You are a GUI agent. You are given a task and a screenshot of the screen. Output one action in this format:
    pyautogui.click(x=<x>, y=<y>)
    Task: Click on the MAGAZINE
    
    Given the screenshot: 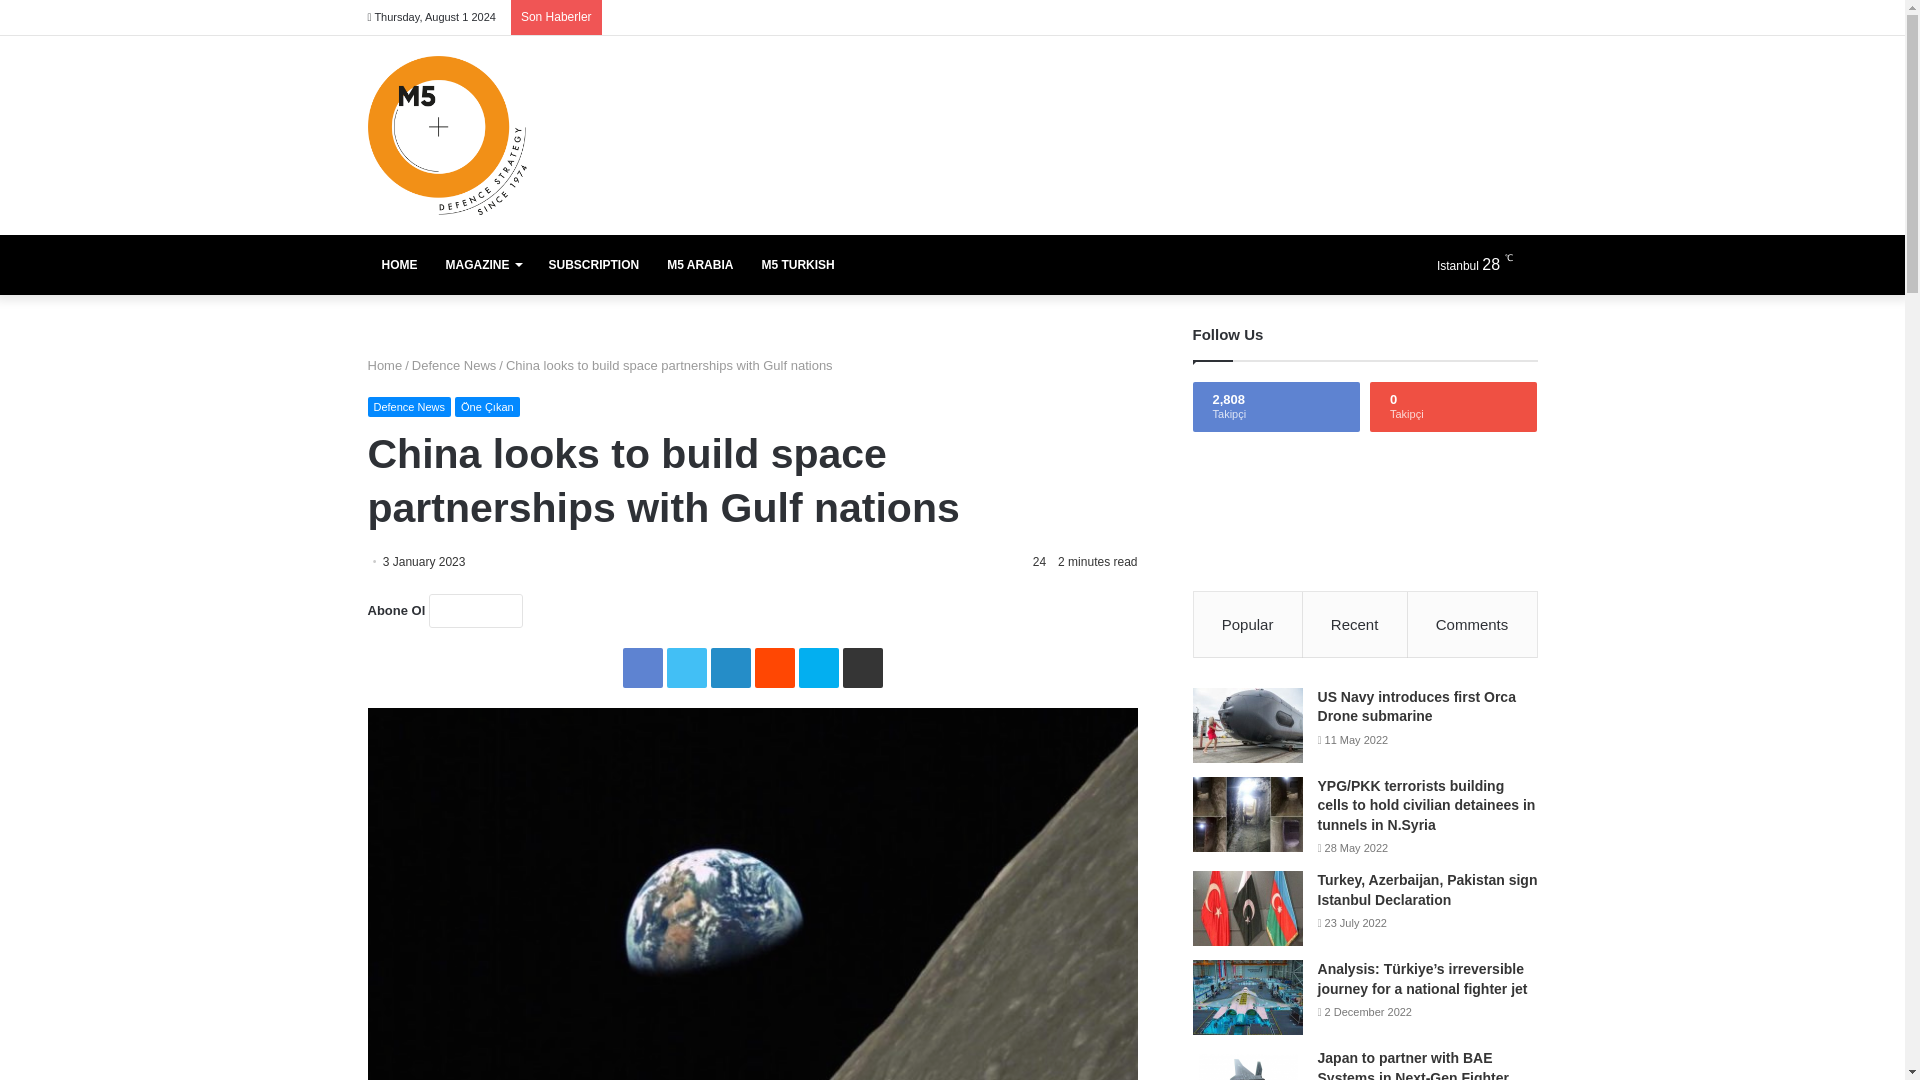 What is the action you would take?
    pyautogui.click(x=484, y=264)
    